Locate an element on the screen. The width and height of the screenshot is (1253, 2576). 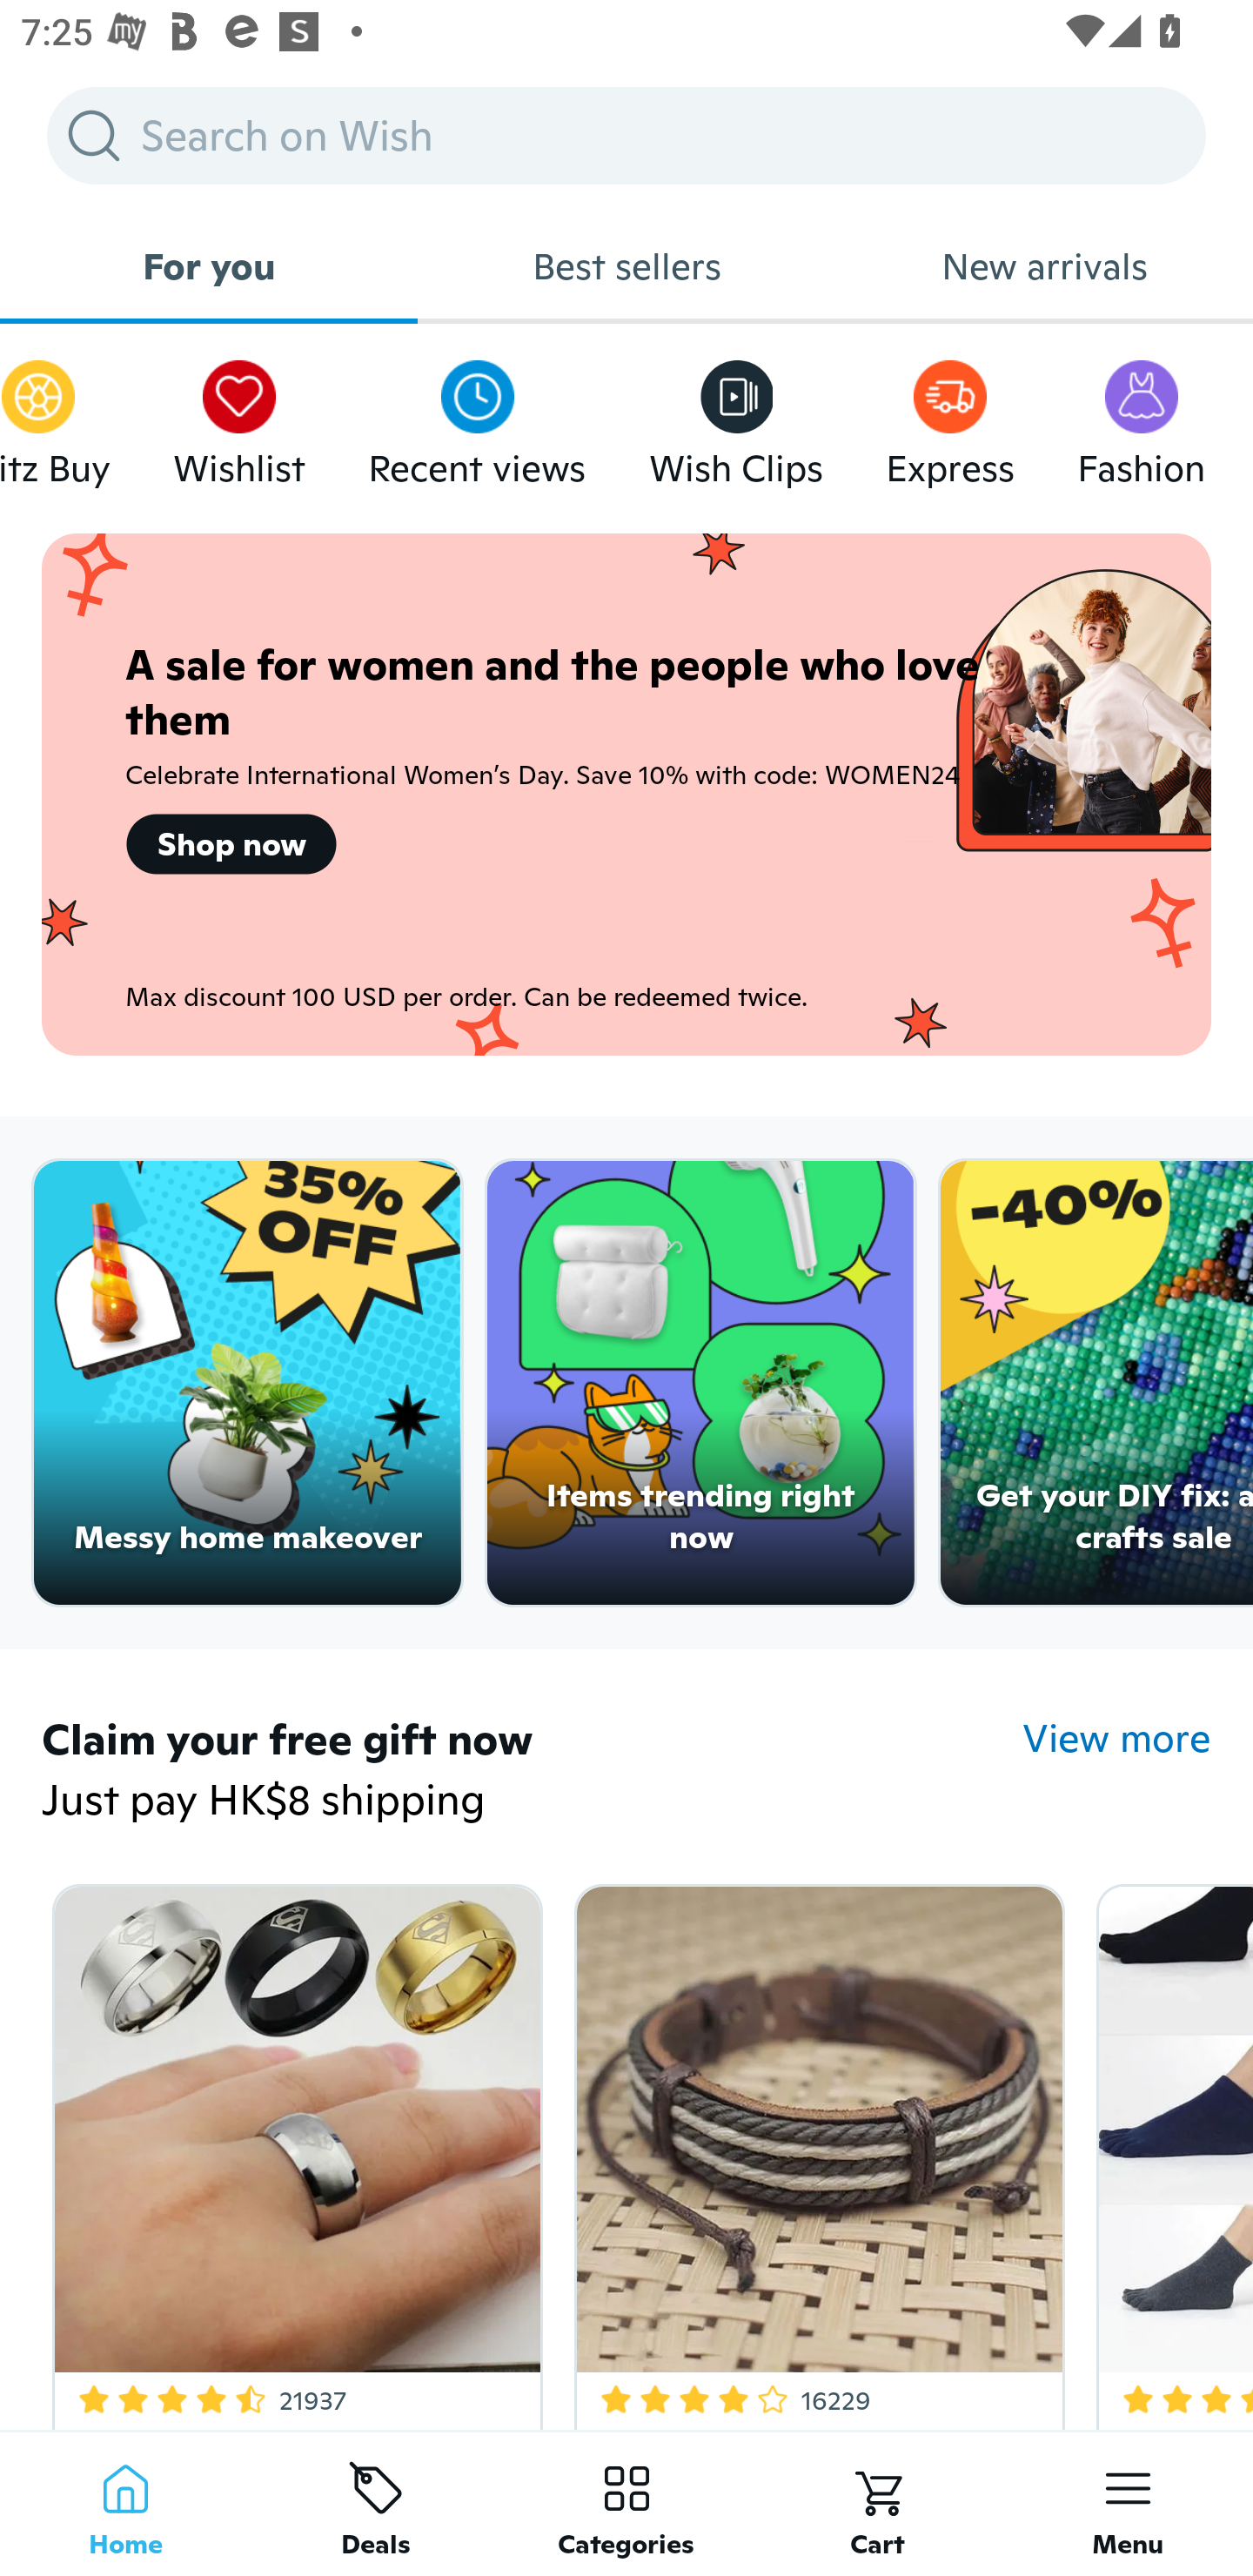
Wishlist is located at coordinates (238, 416).